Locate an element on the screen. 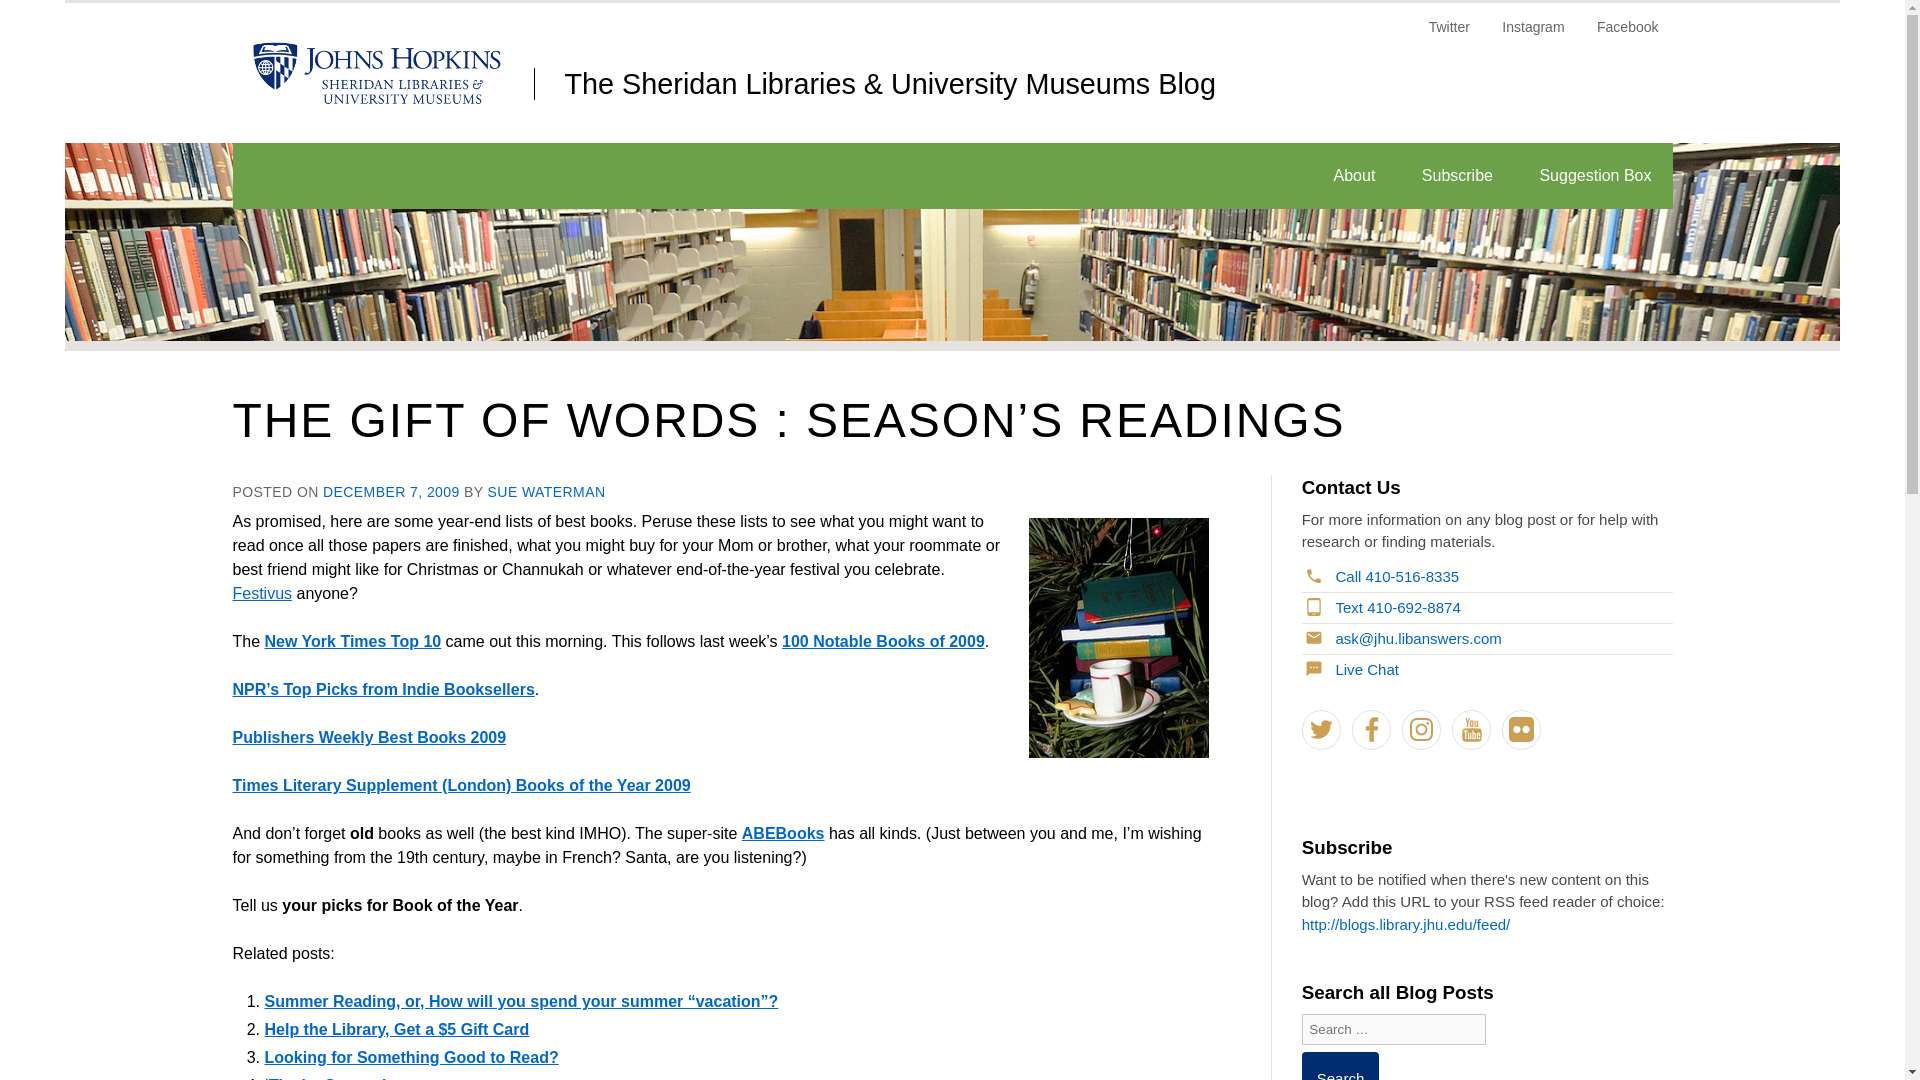 The width and height of the screenshot is (1920, 1080). Twitter is located at coordinates (1450, 34).